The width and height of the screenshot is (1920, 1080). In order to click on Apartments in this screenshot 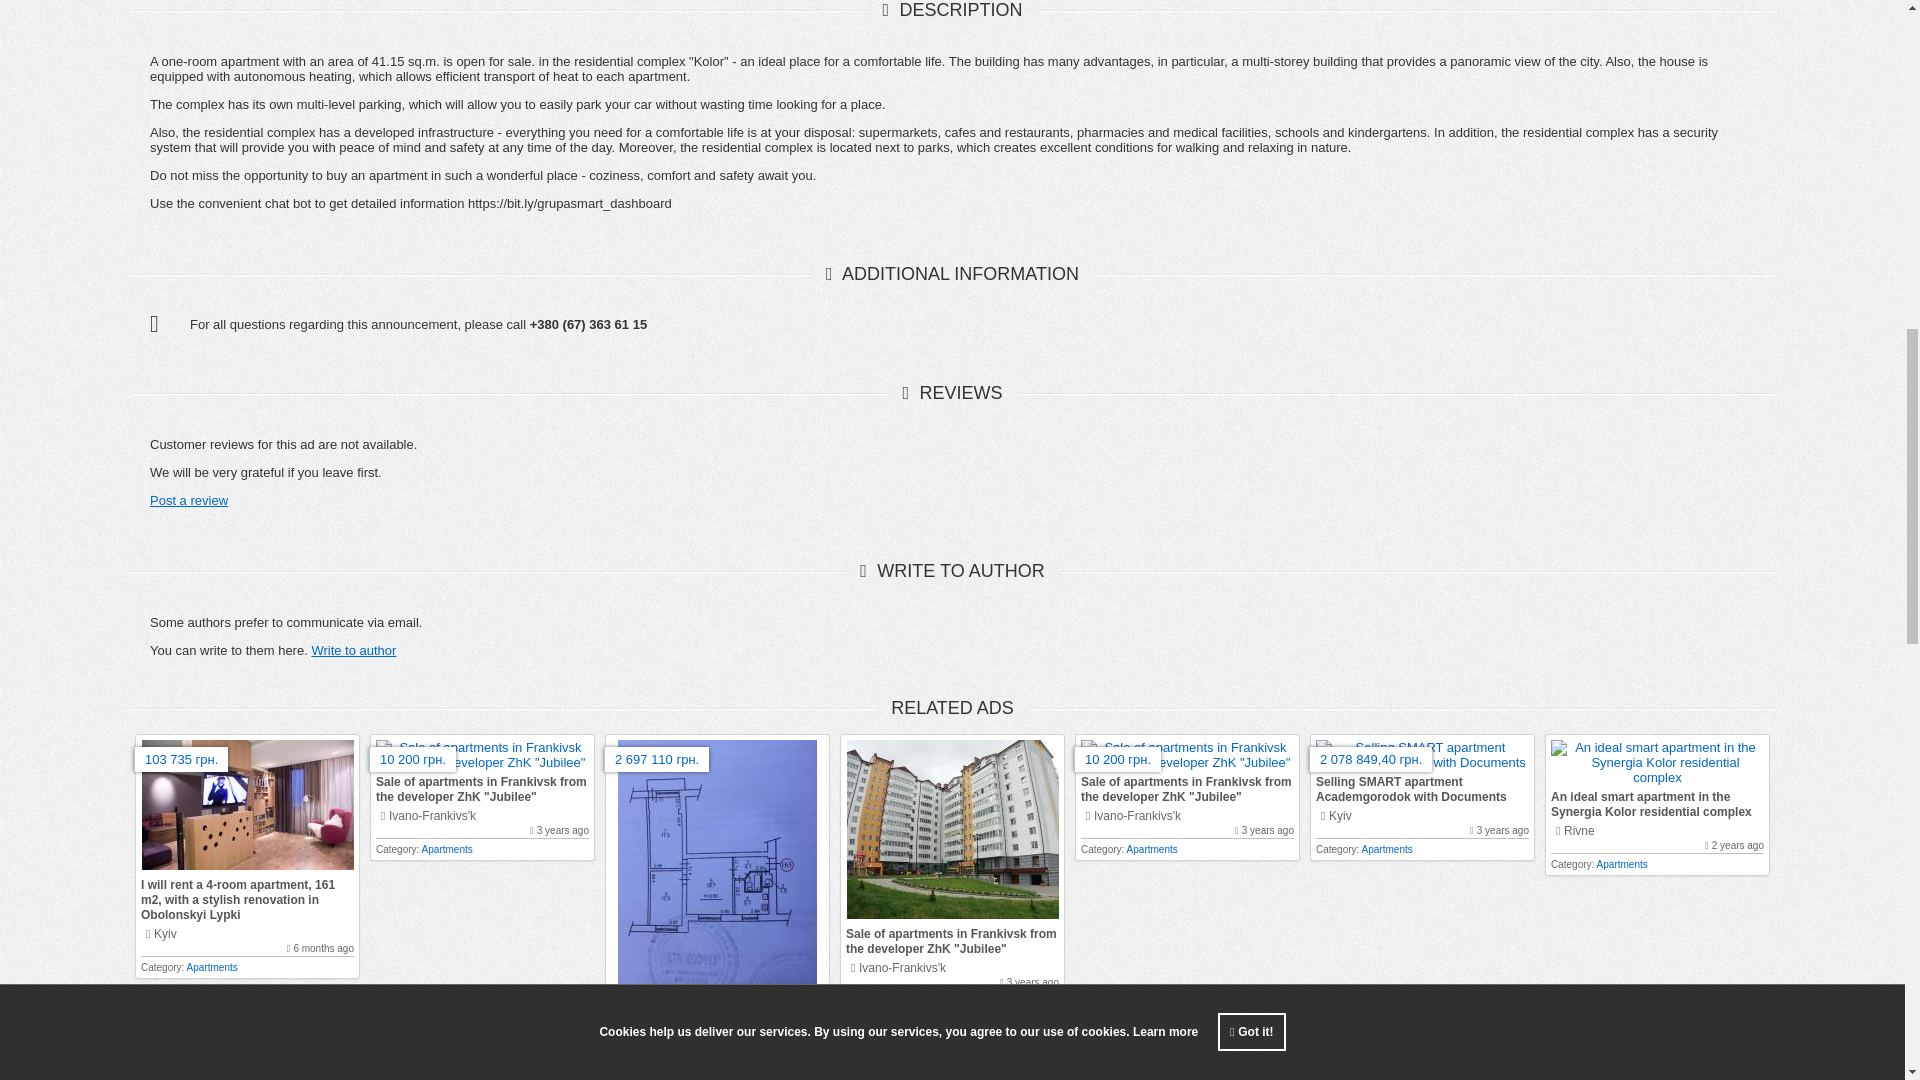, I will do `click(917, 1000)`.